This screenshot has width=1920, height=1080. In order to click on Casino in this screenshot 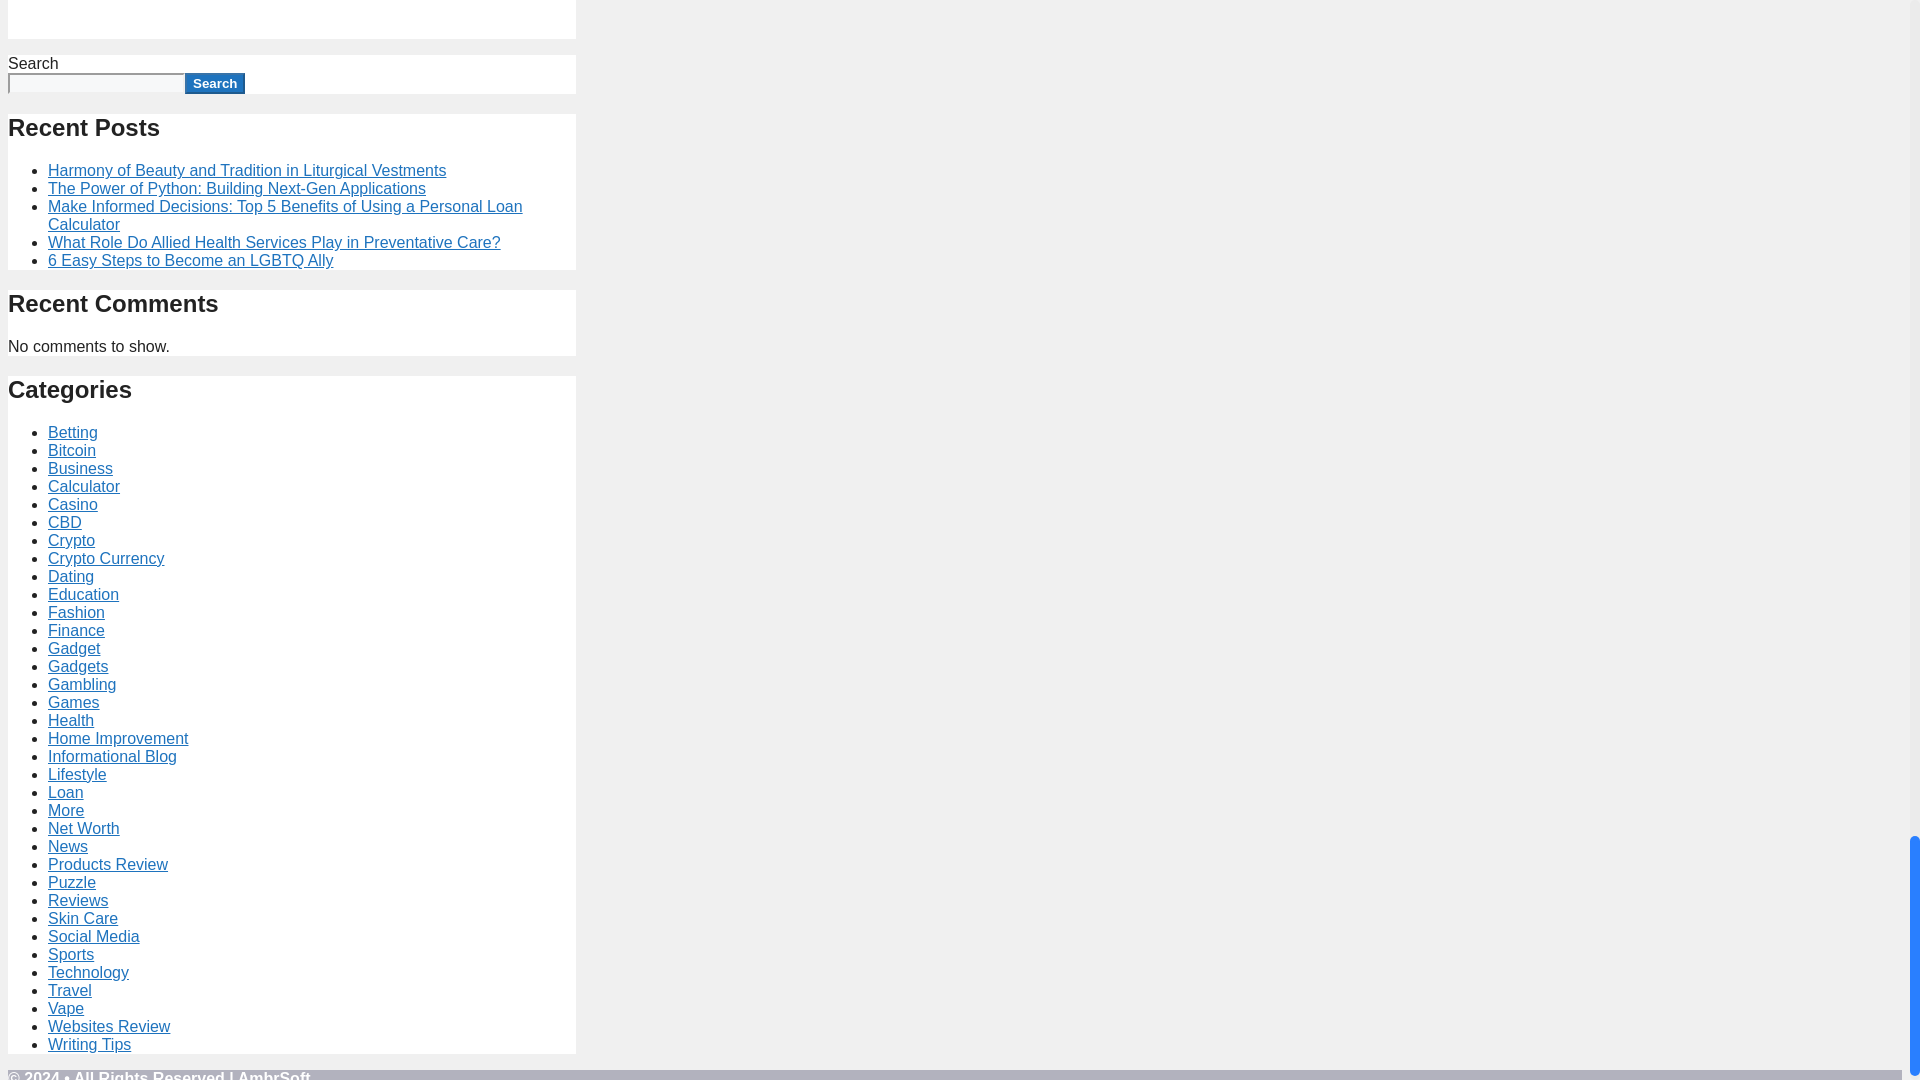, I will do `click(72, 504)`.